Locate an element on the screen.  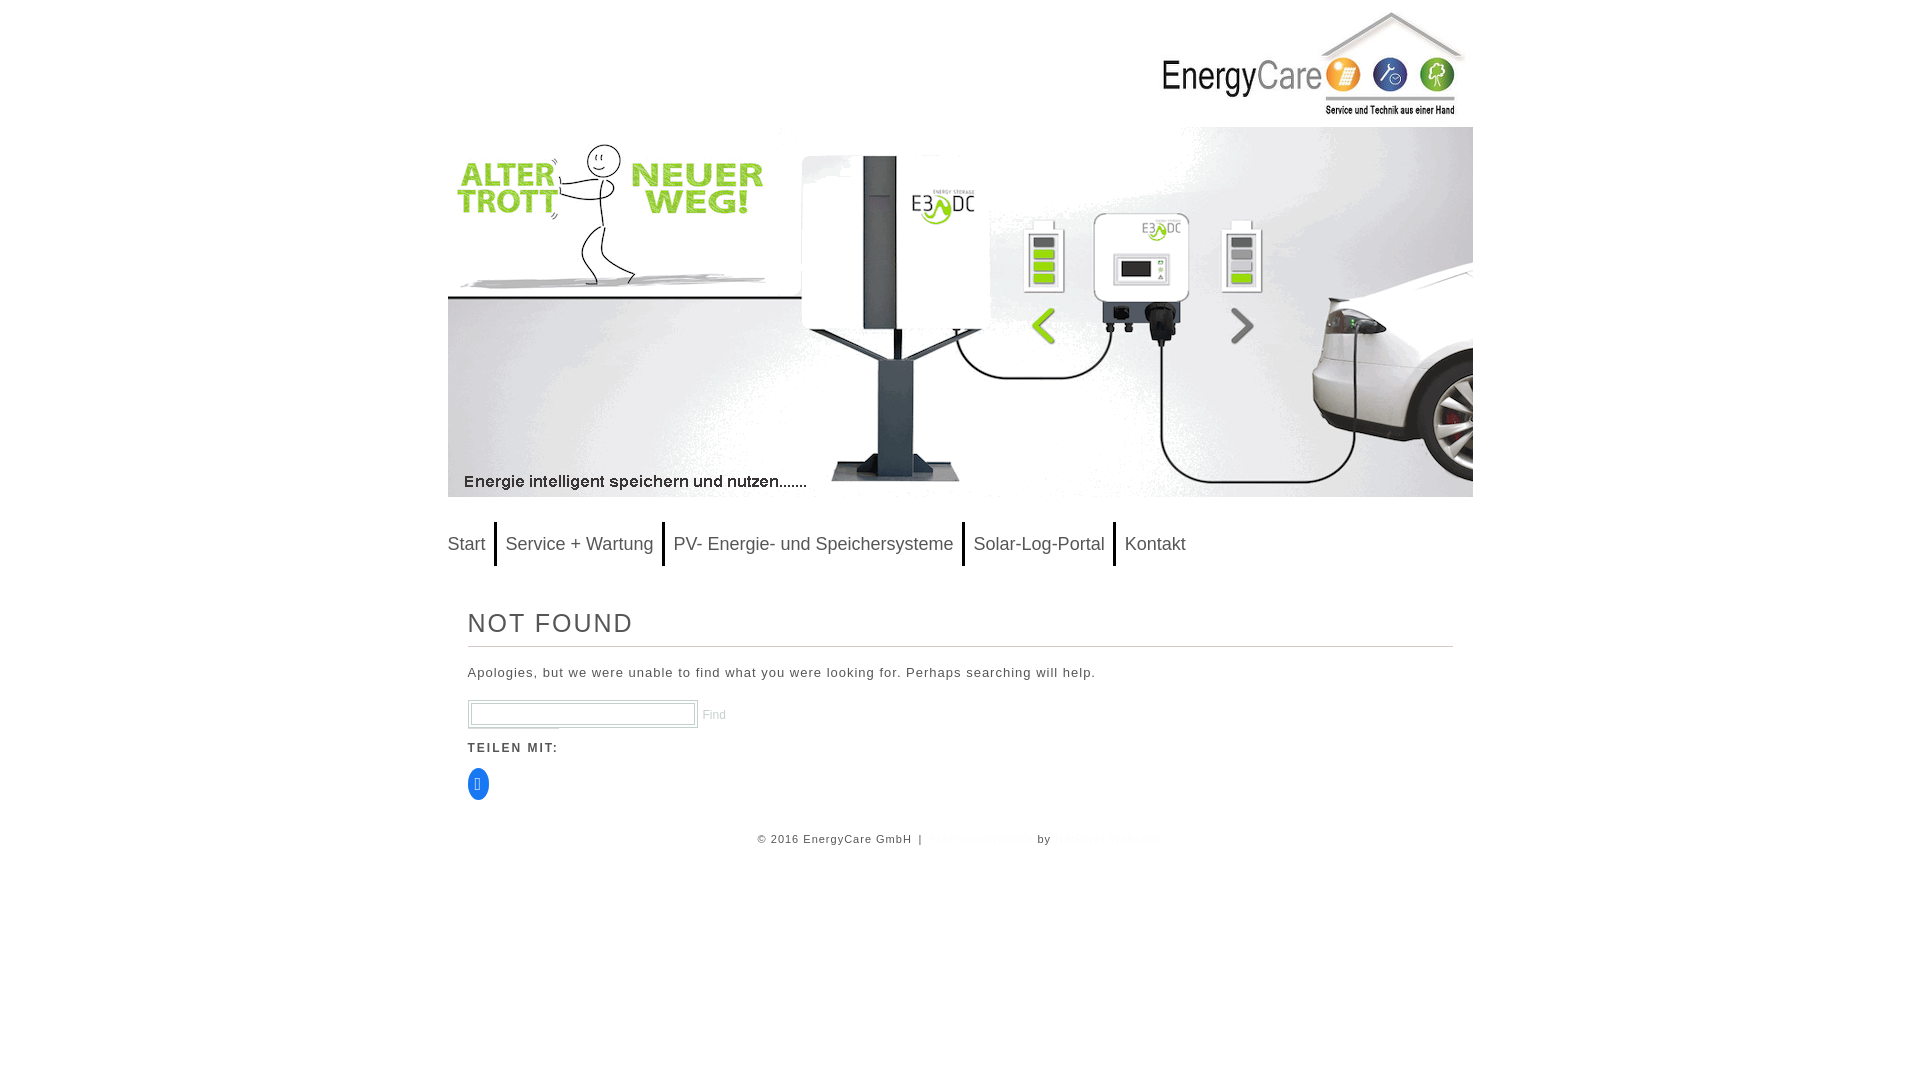
EnergyCare GmbH is located at coordinates (1312, 123).